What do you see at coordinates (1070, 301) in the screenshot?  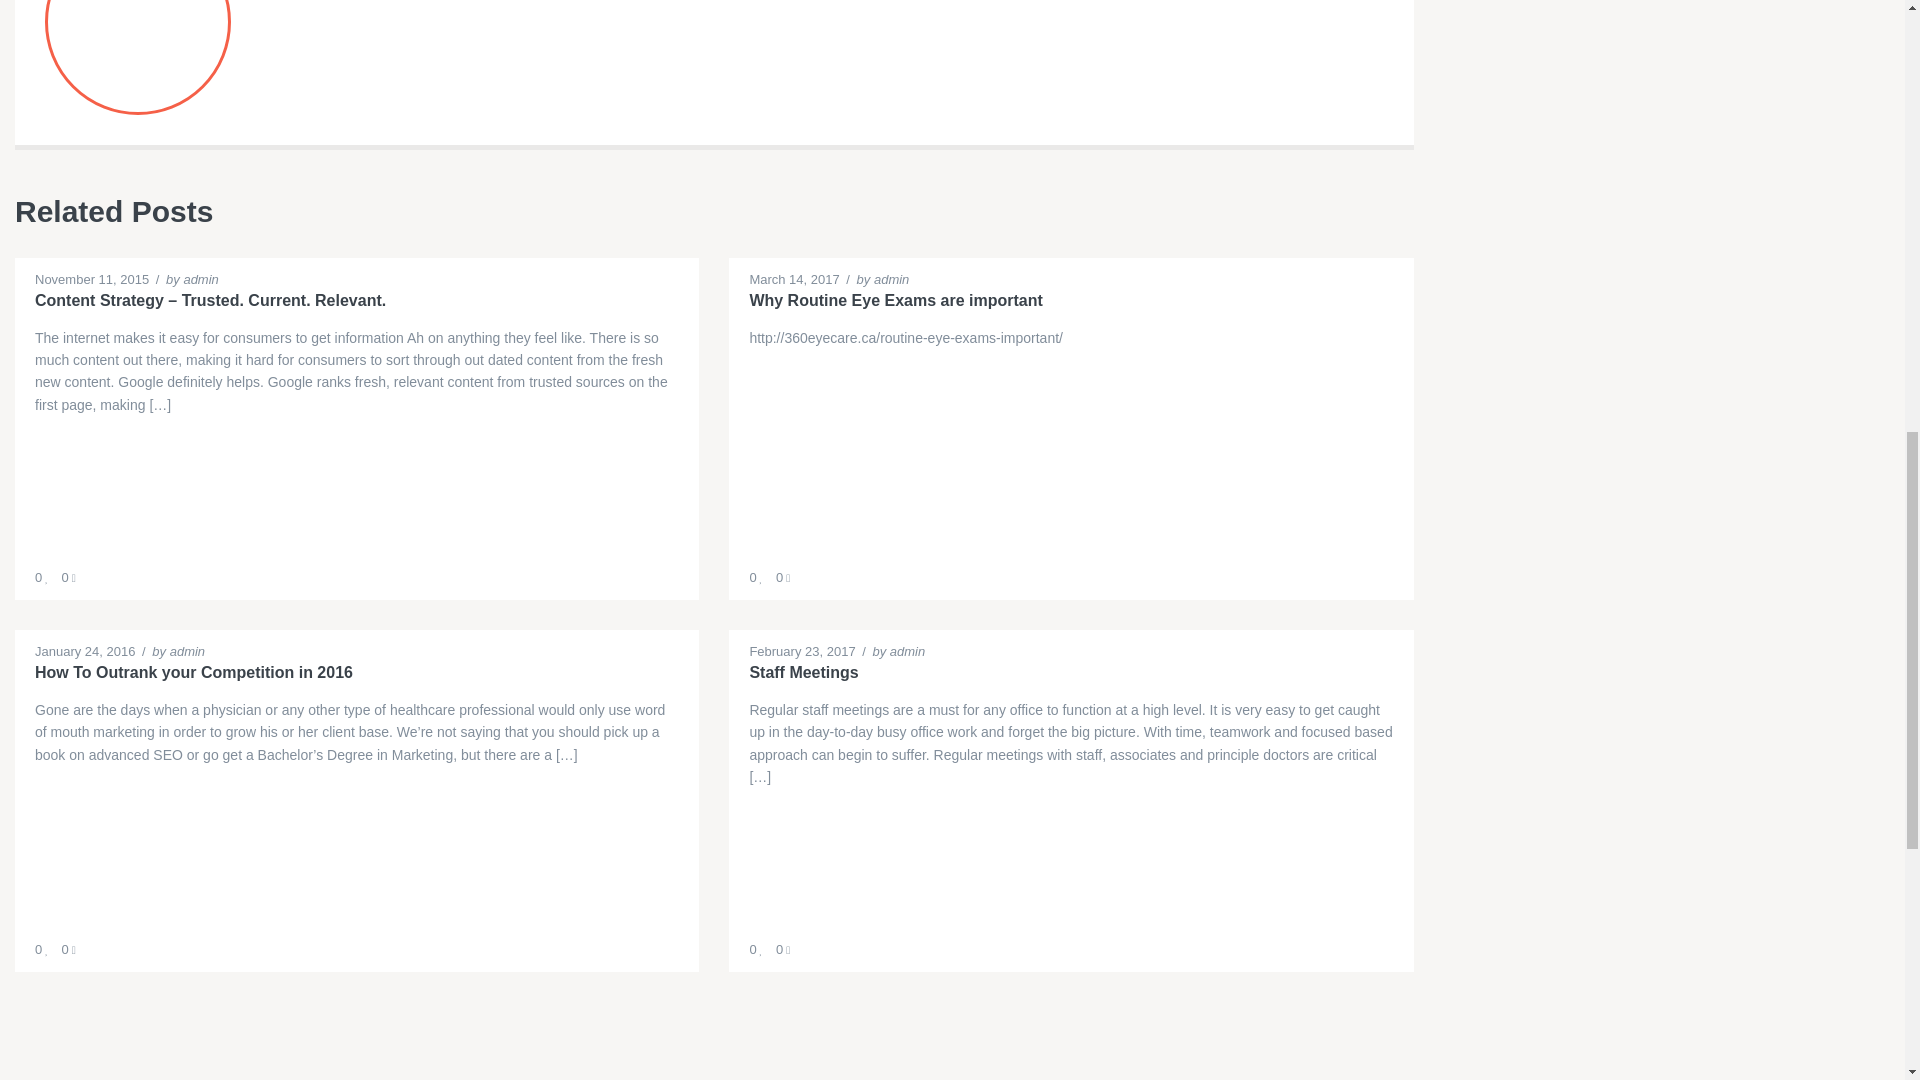 I see `Why Routine Eye Exams are important` at bounding box center [1070, 301].